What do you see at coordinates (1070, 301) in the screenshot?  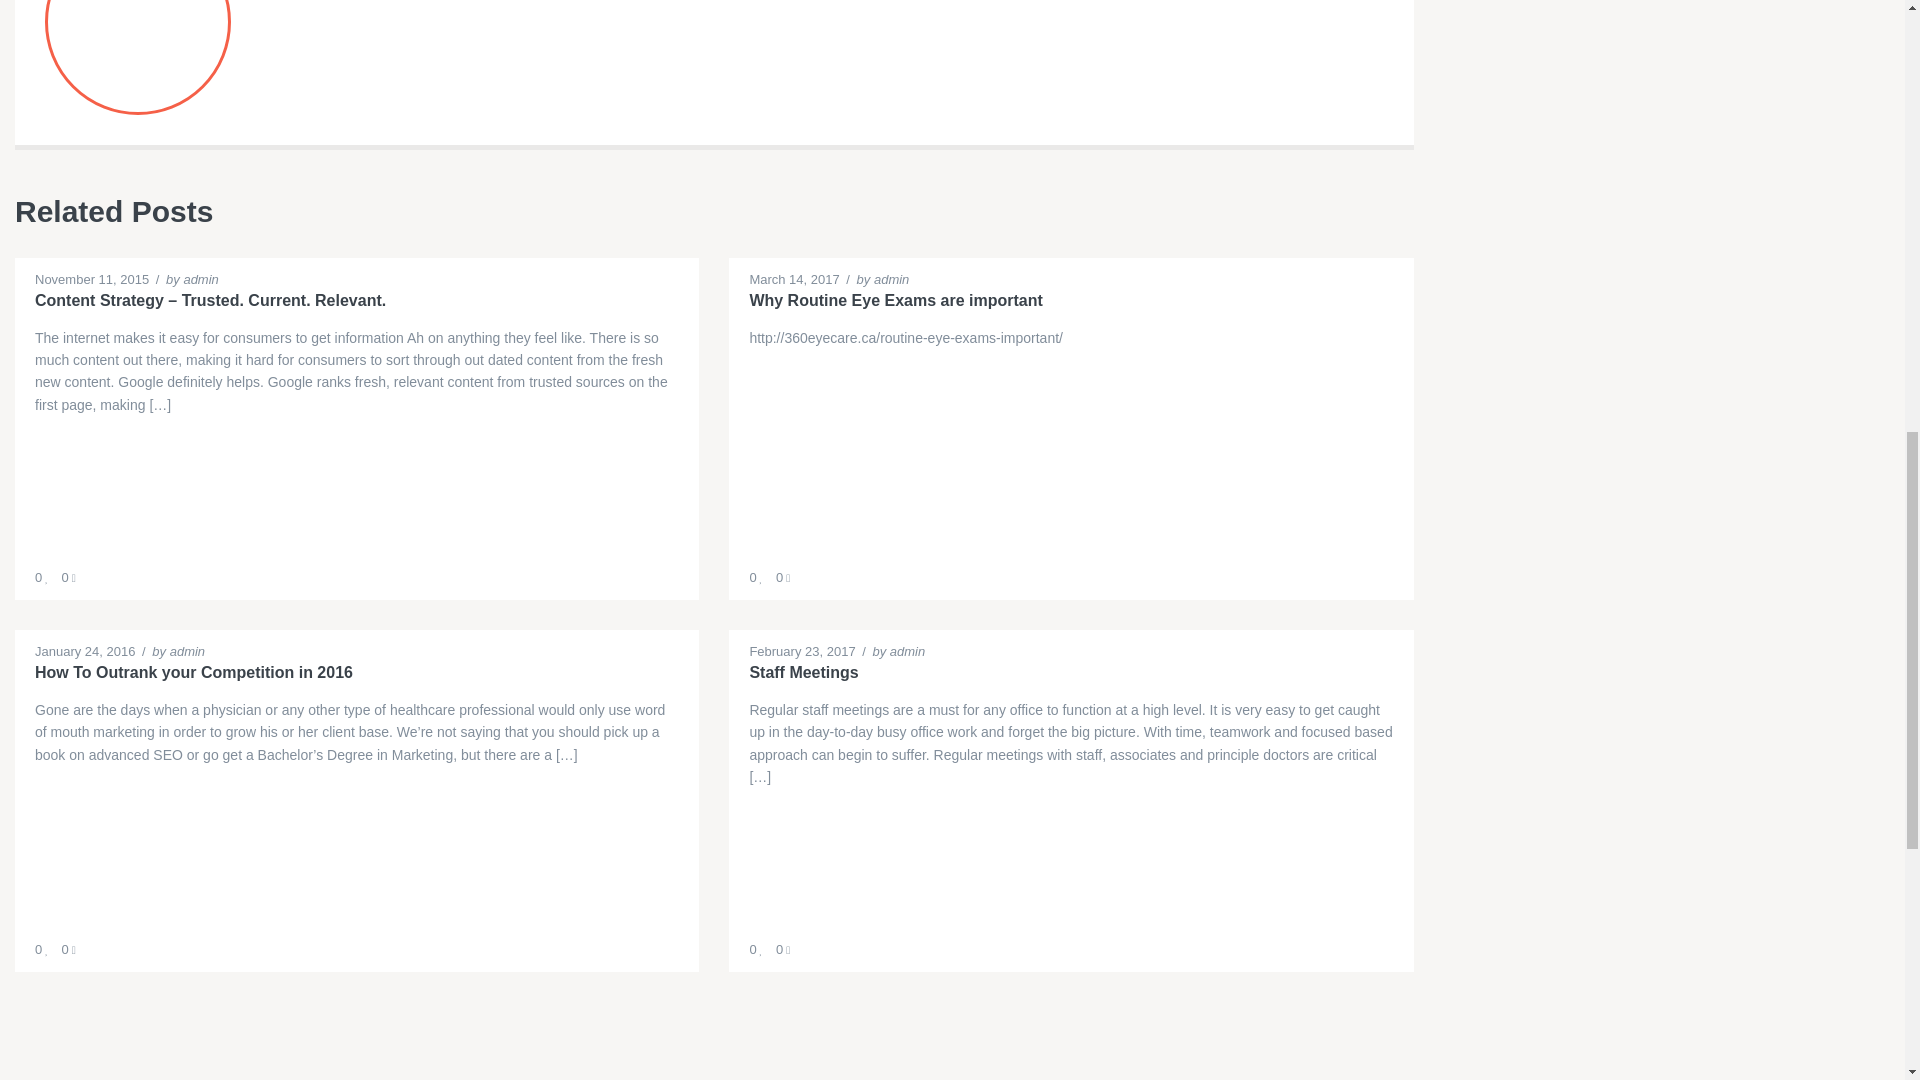 I see `Why Routine Eye Exams are important` at bounding box center [1070, 301].